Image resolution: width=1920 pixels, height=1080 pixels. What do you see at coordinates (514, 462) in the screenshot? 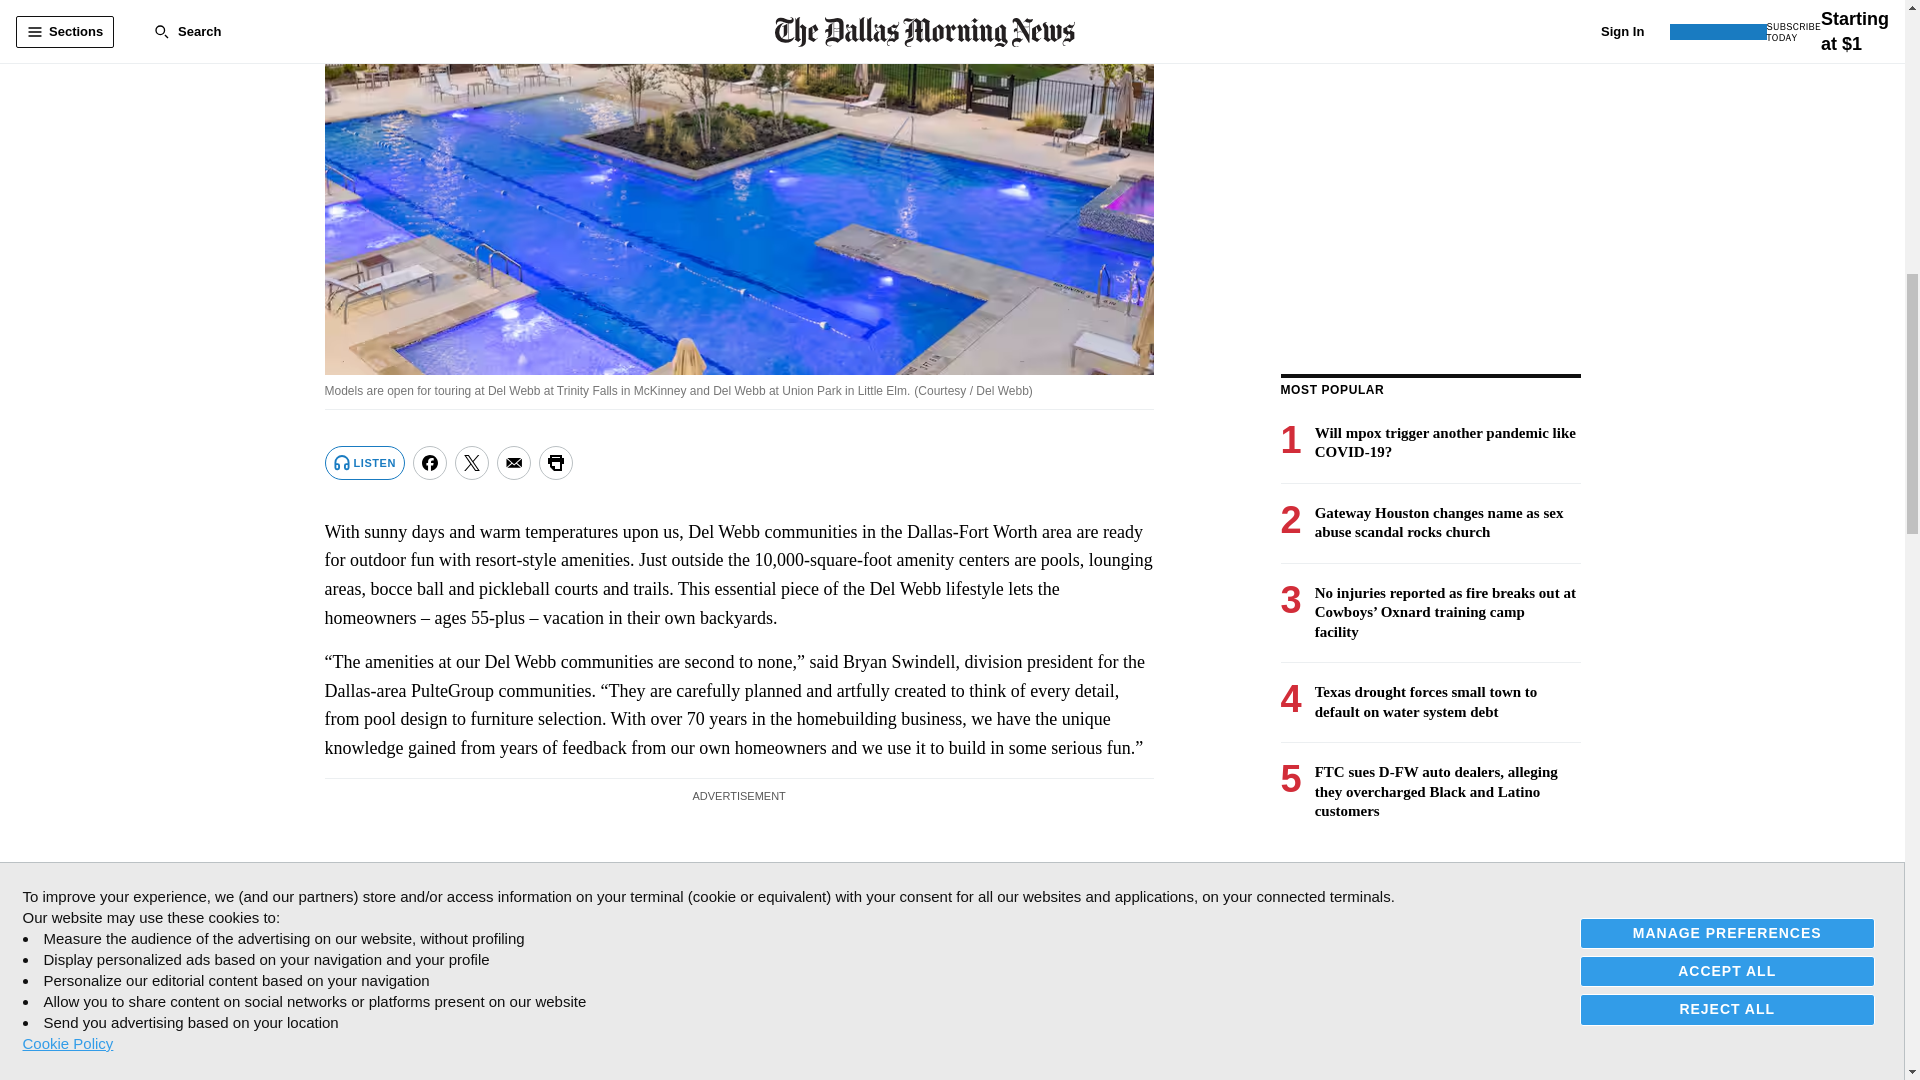
I see `Share via Email` at bounding box center [514, 462].